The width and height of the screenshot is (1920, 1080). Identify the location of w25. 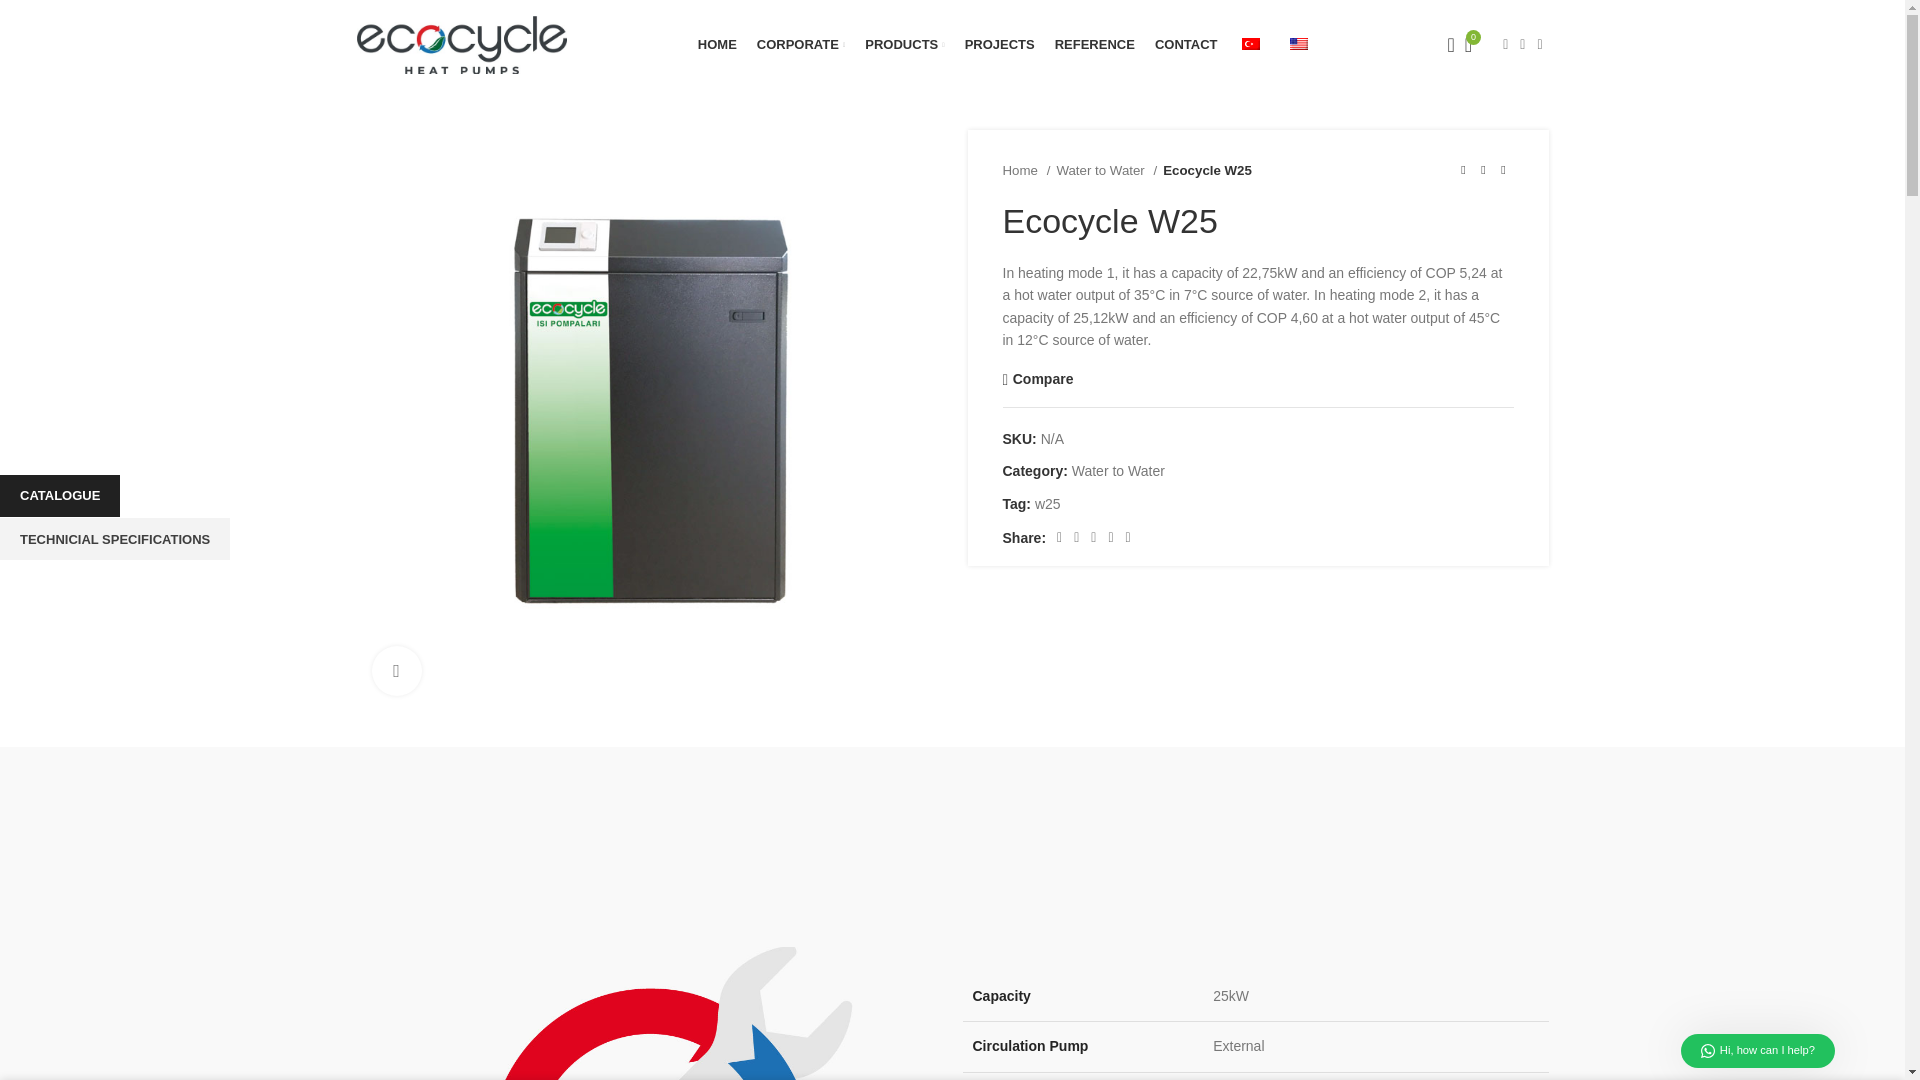
(1048, 503).